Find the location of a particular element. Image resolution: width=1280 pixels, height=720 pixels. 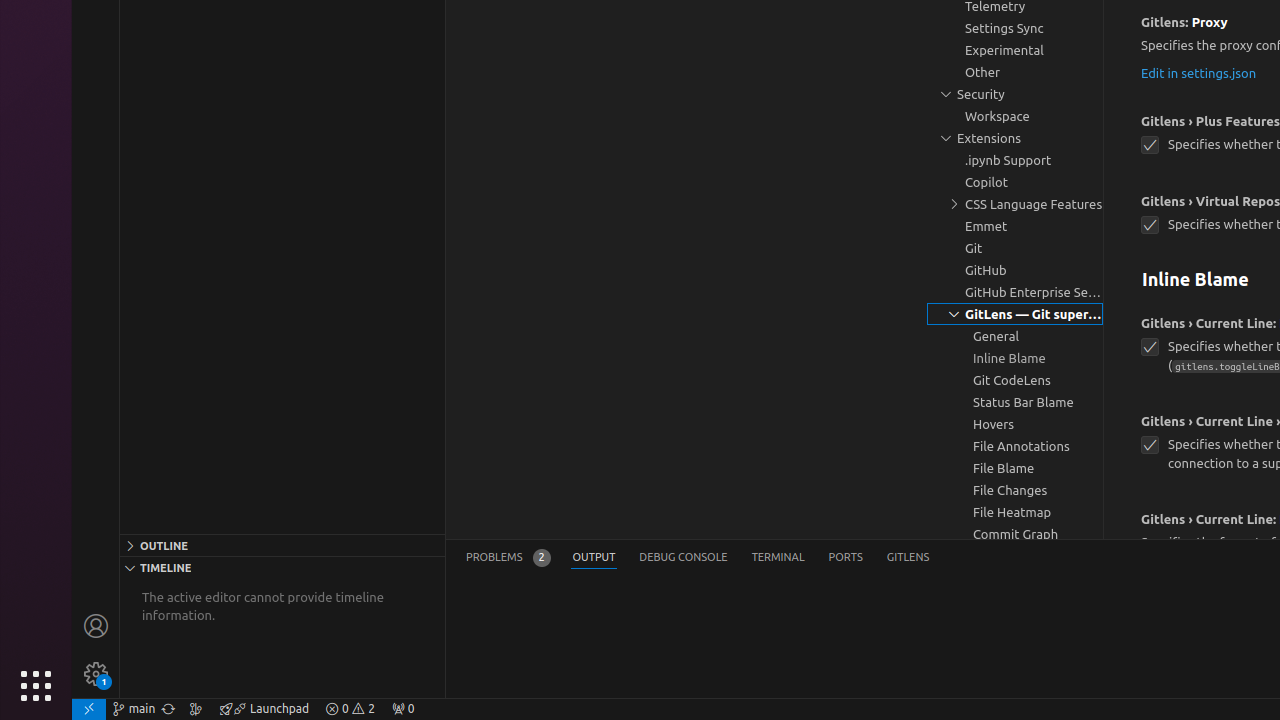

Show the GitLens Commit Graph is located at coordinates (196, 709).